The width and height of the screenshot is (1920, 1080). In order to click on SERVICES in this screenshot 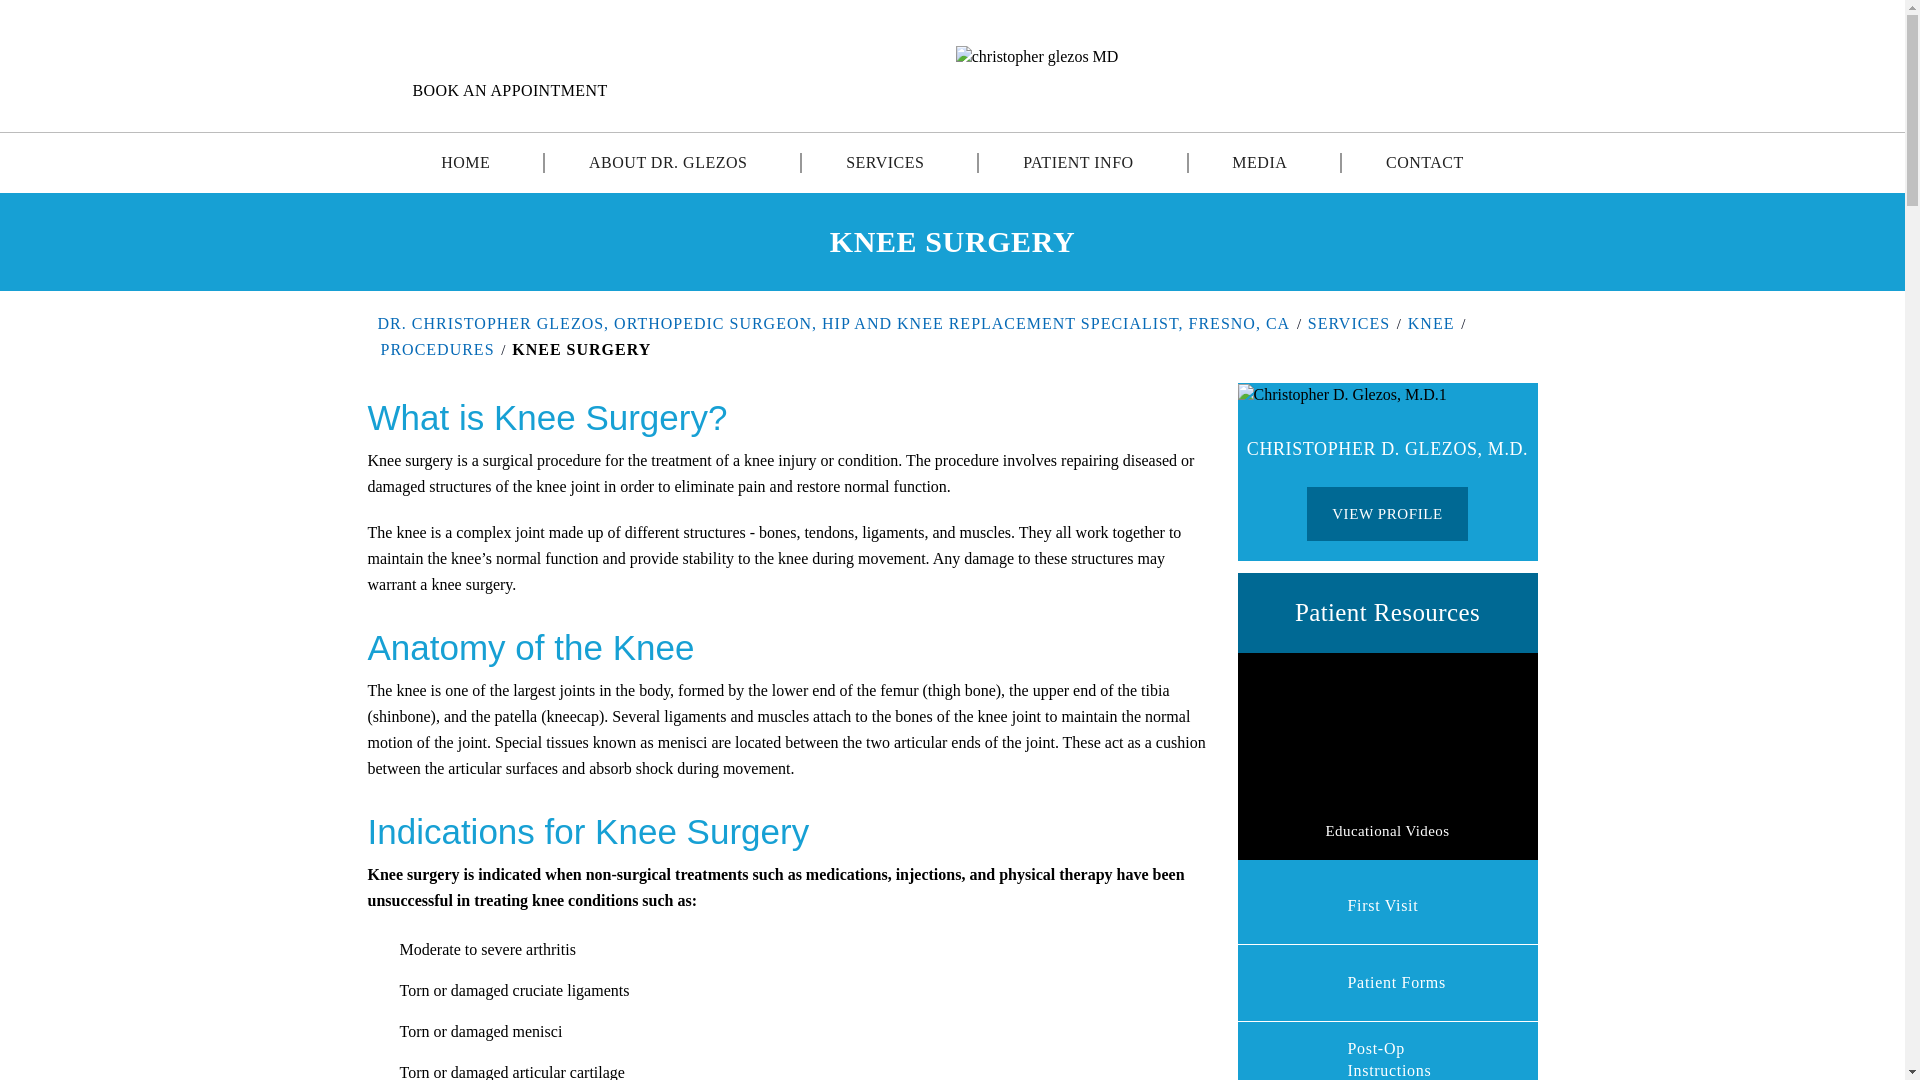, I will do `click(884, 162)`.